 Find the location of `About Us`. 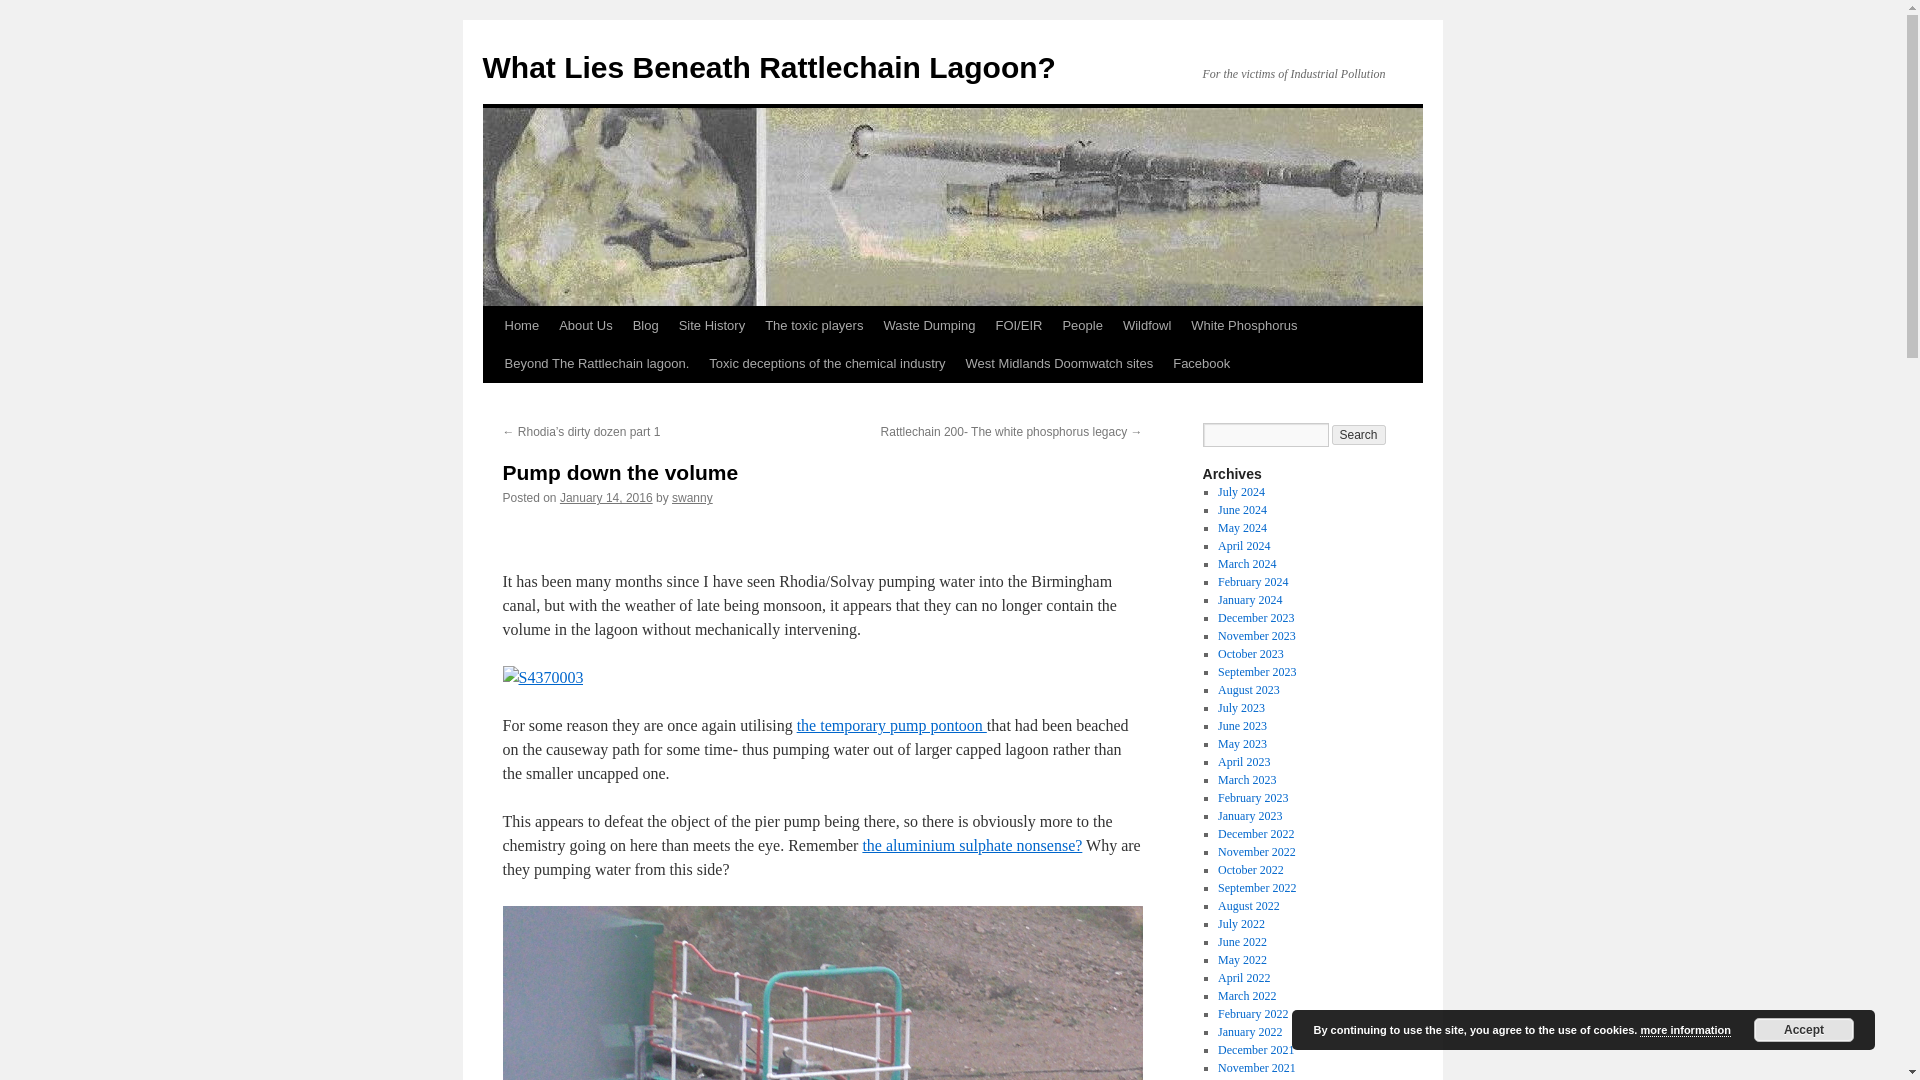

About Us is located at coordinates (586, 325).